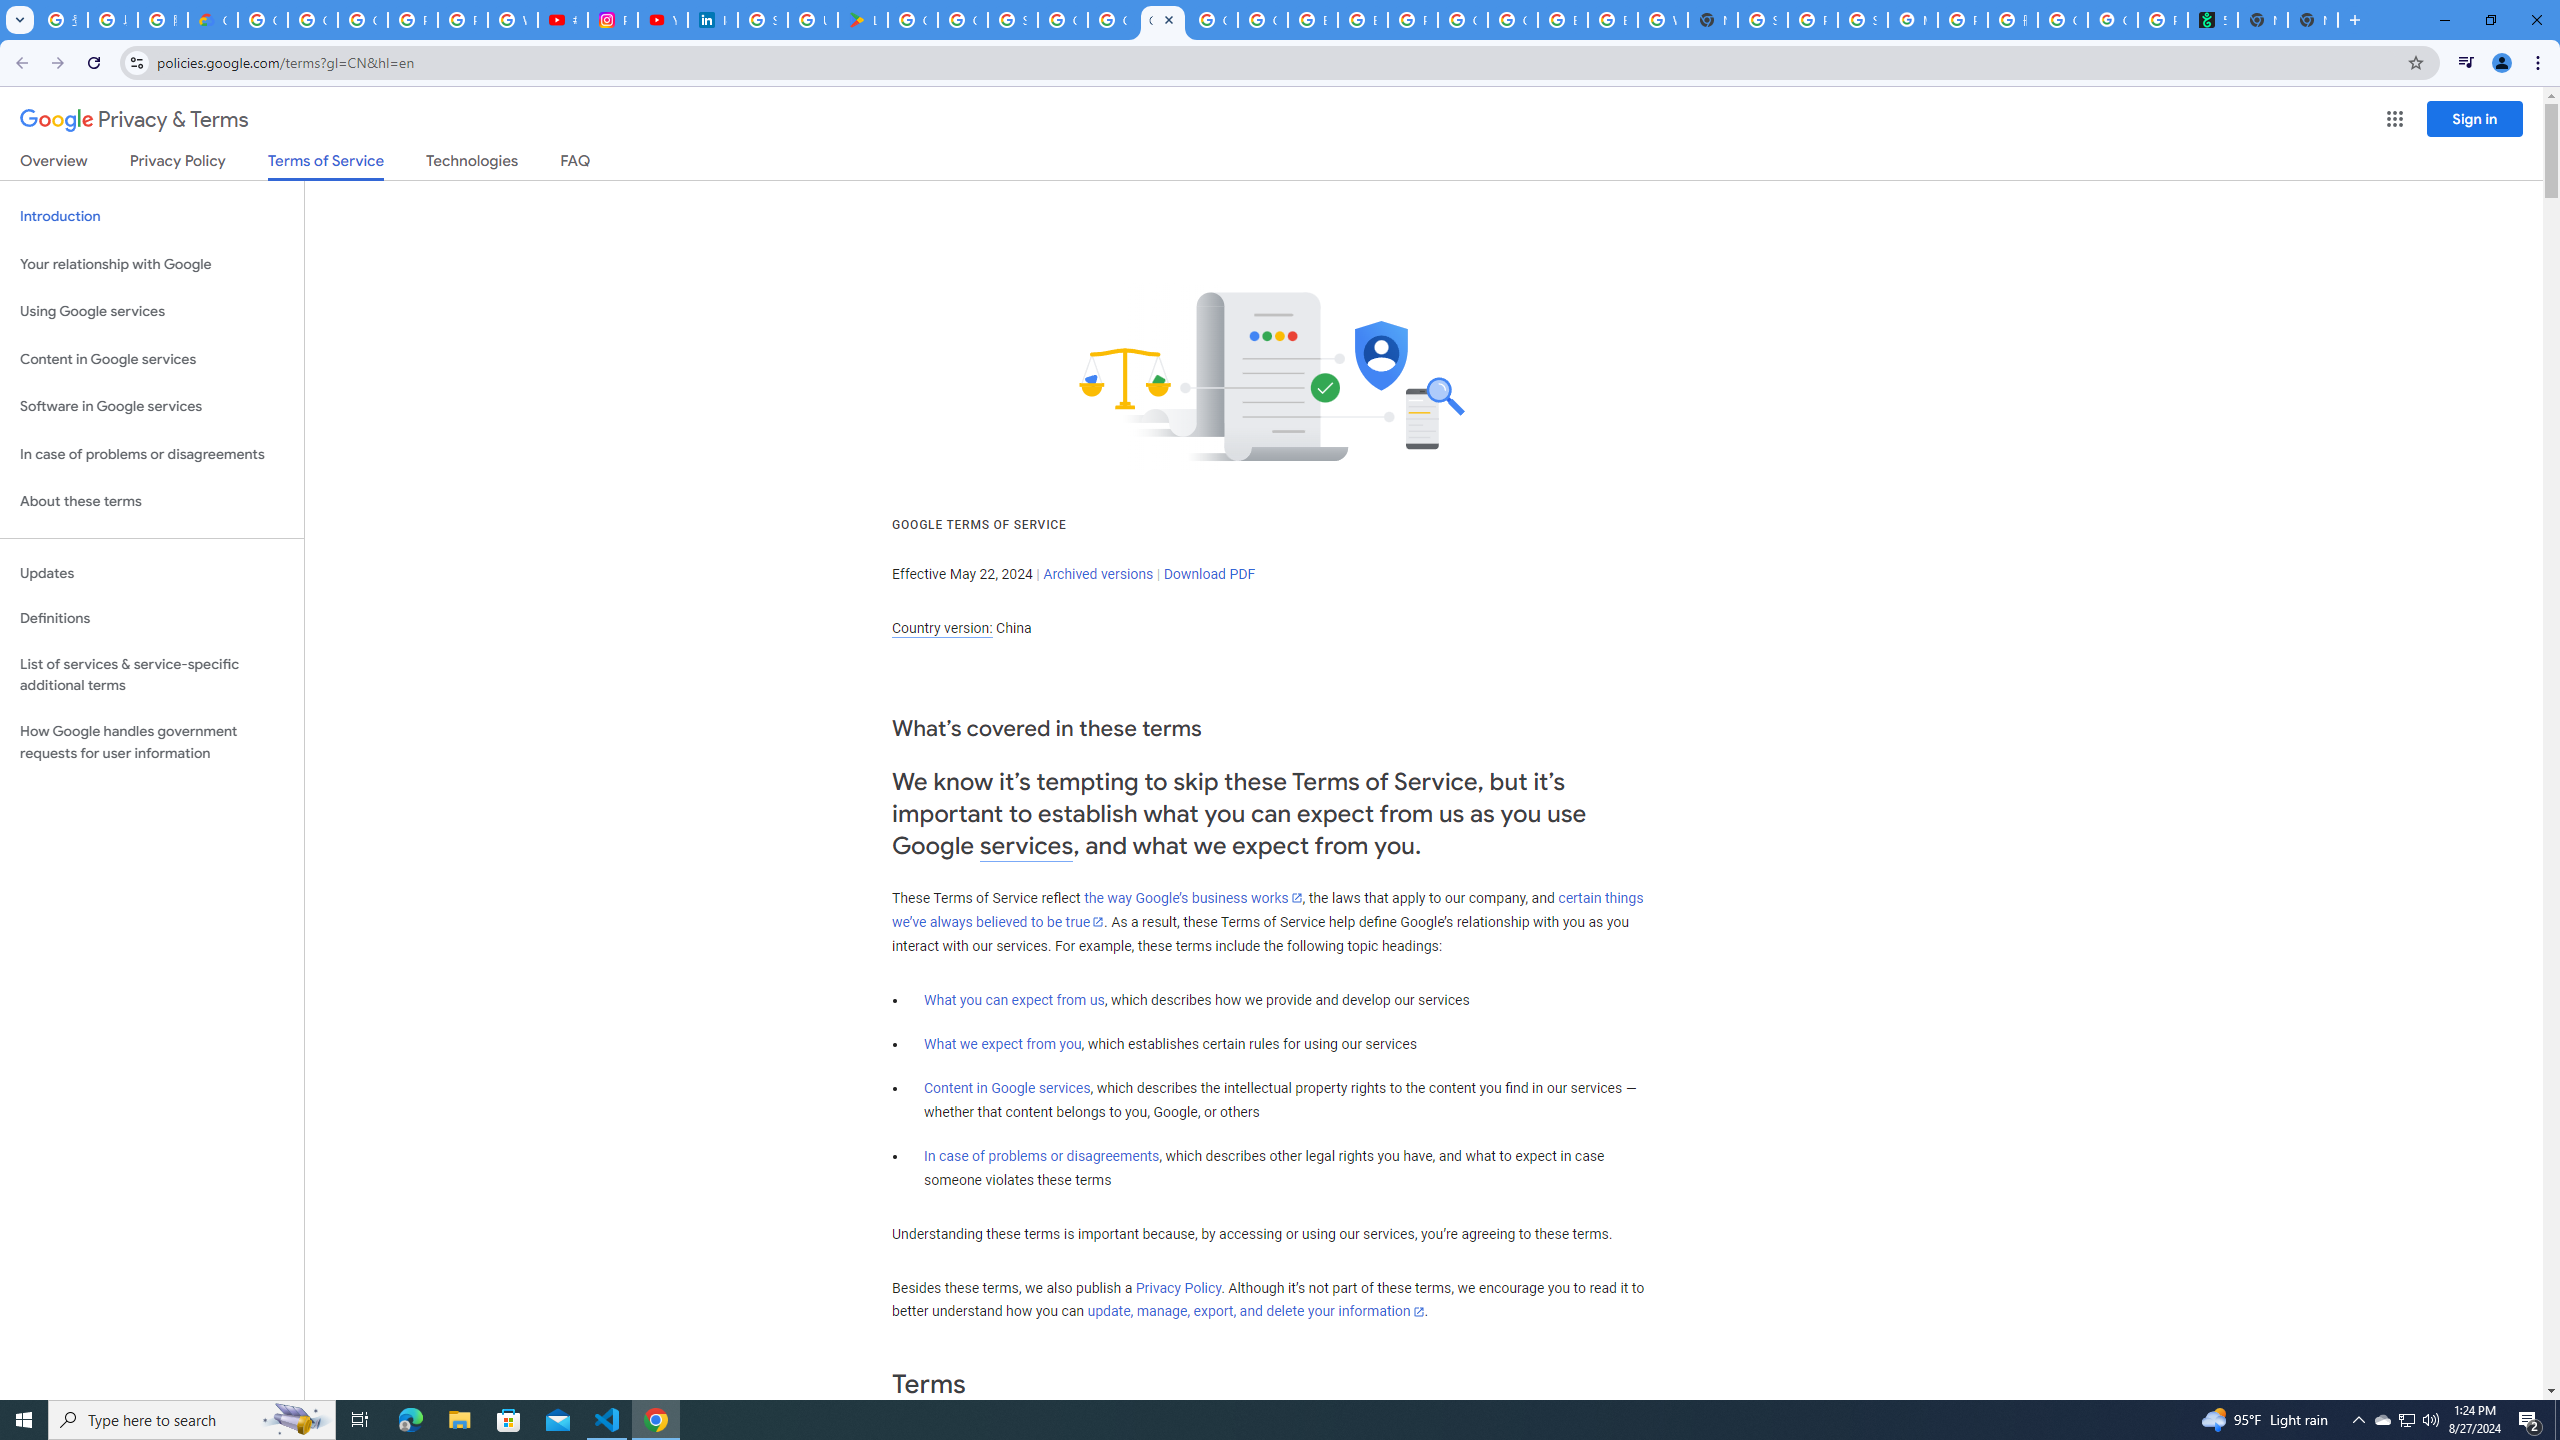  Describe the element at coordinates (1003, 1044) in the screenshot. I see `What we expect from you` at that location.